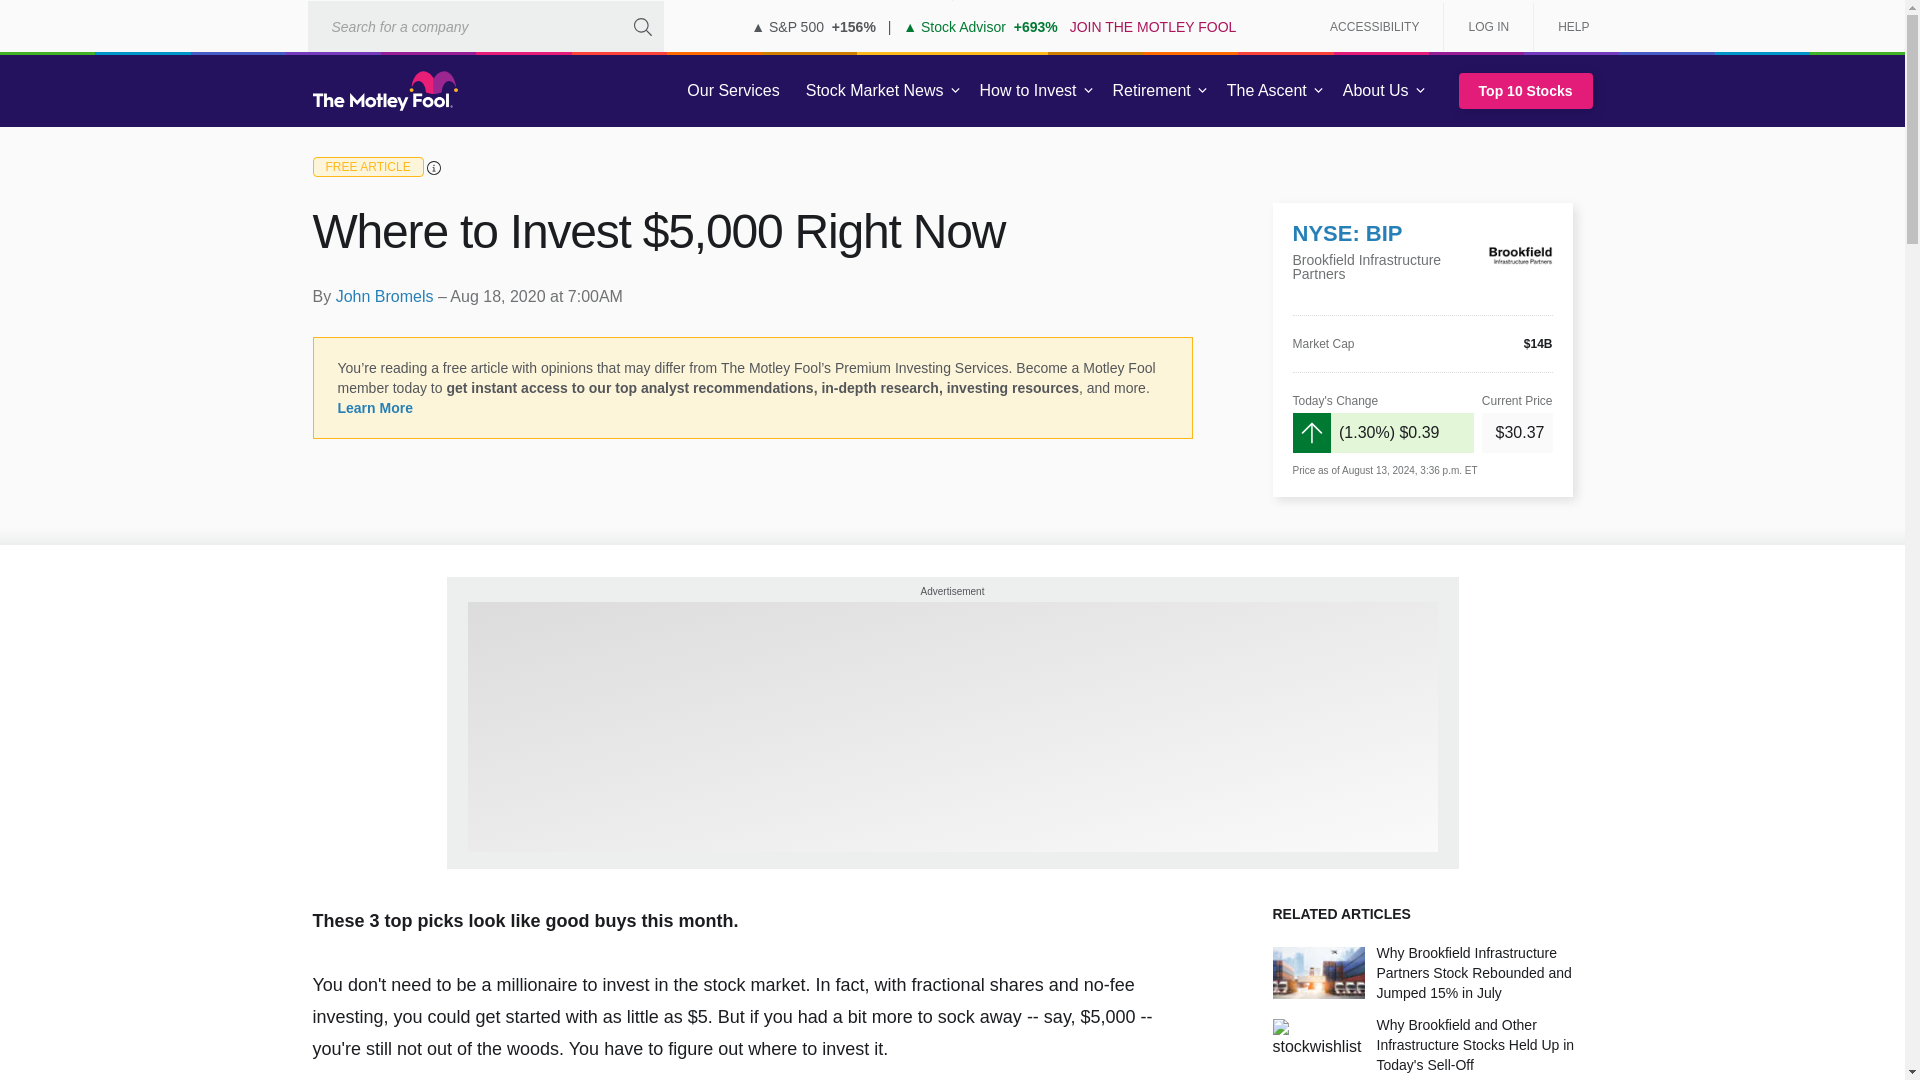 The image size is (1920, 1080). Describe the element at coordinates (1374, 26) in the screenshot. I see `ACCESSIBILITY` at that location.